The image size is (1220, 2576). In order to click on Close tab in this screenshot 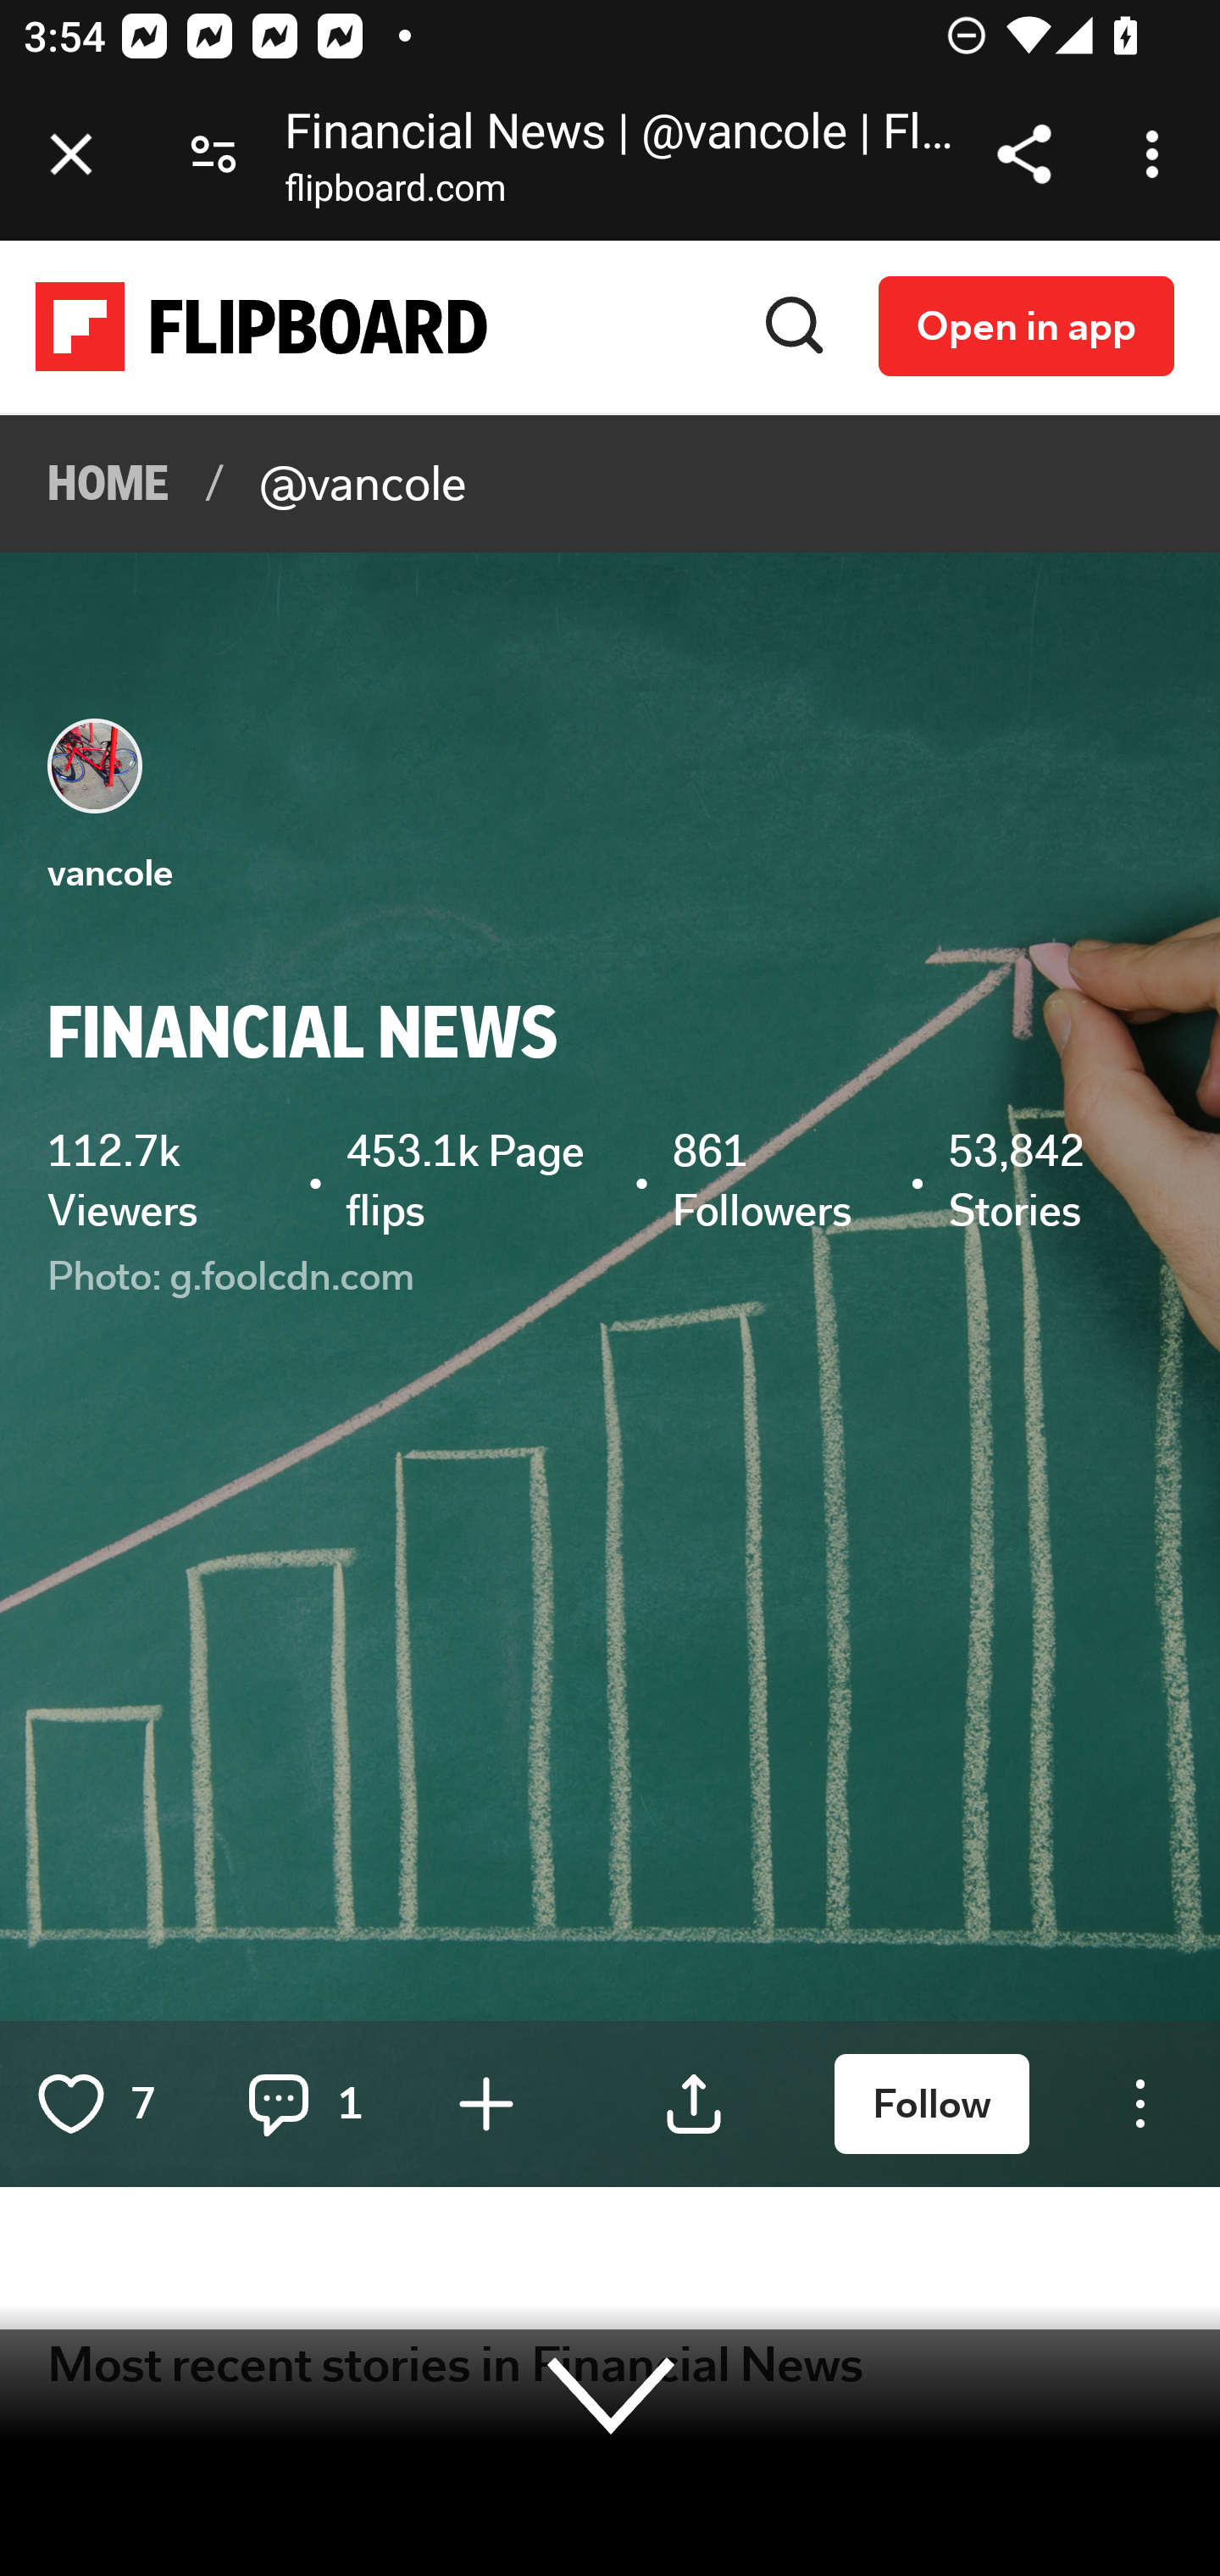, I will do `click(71, 154)`.